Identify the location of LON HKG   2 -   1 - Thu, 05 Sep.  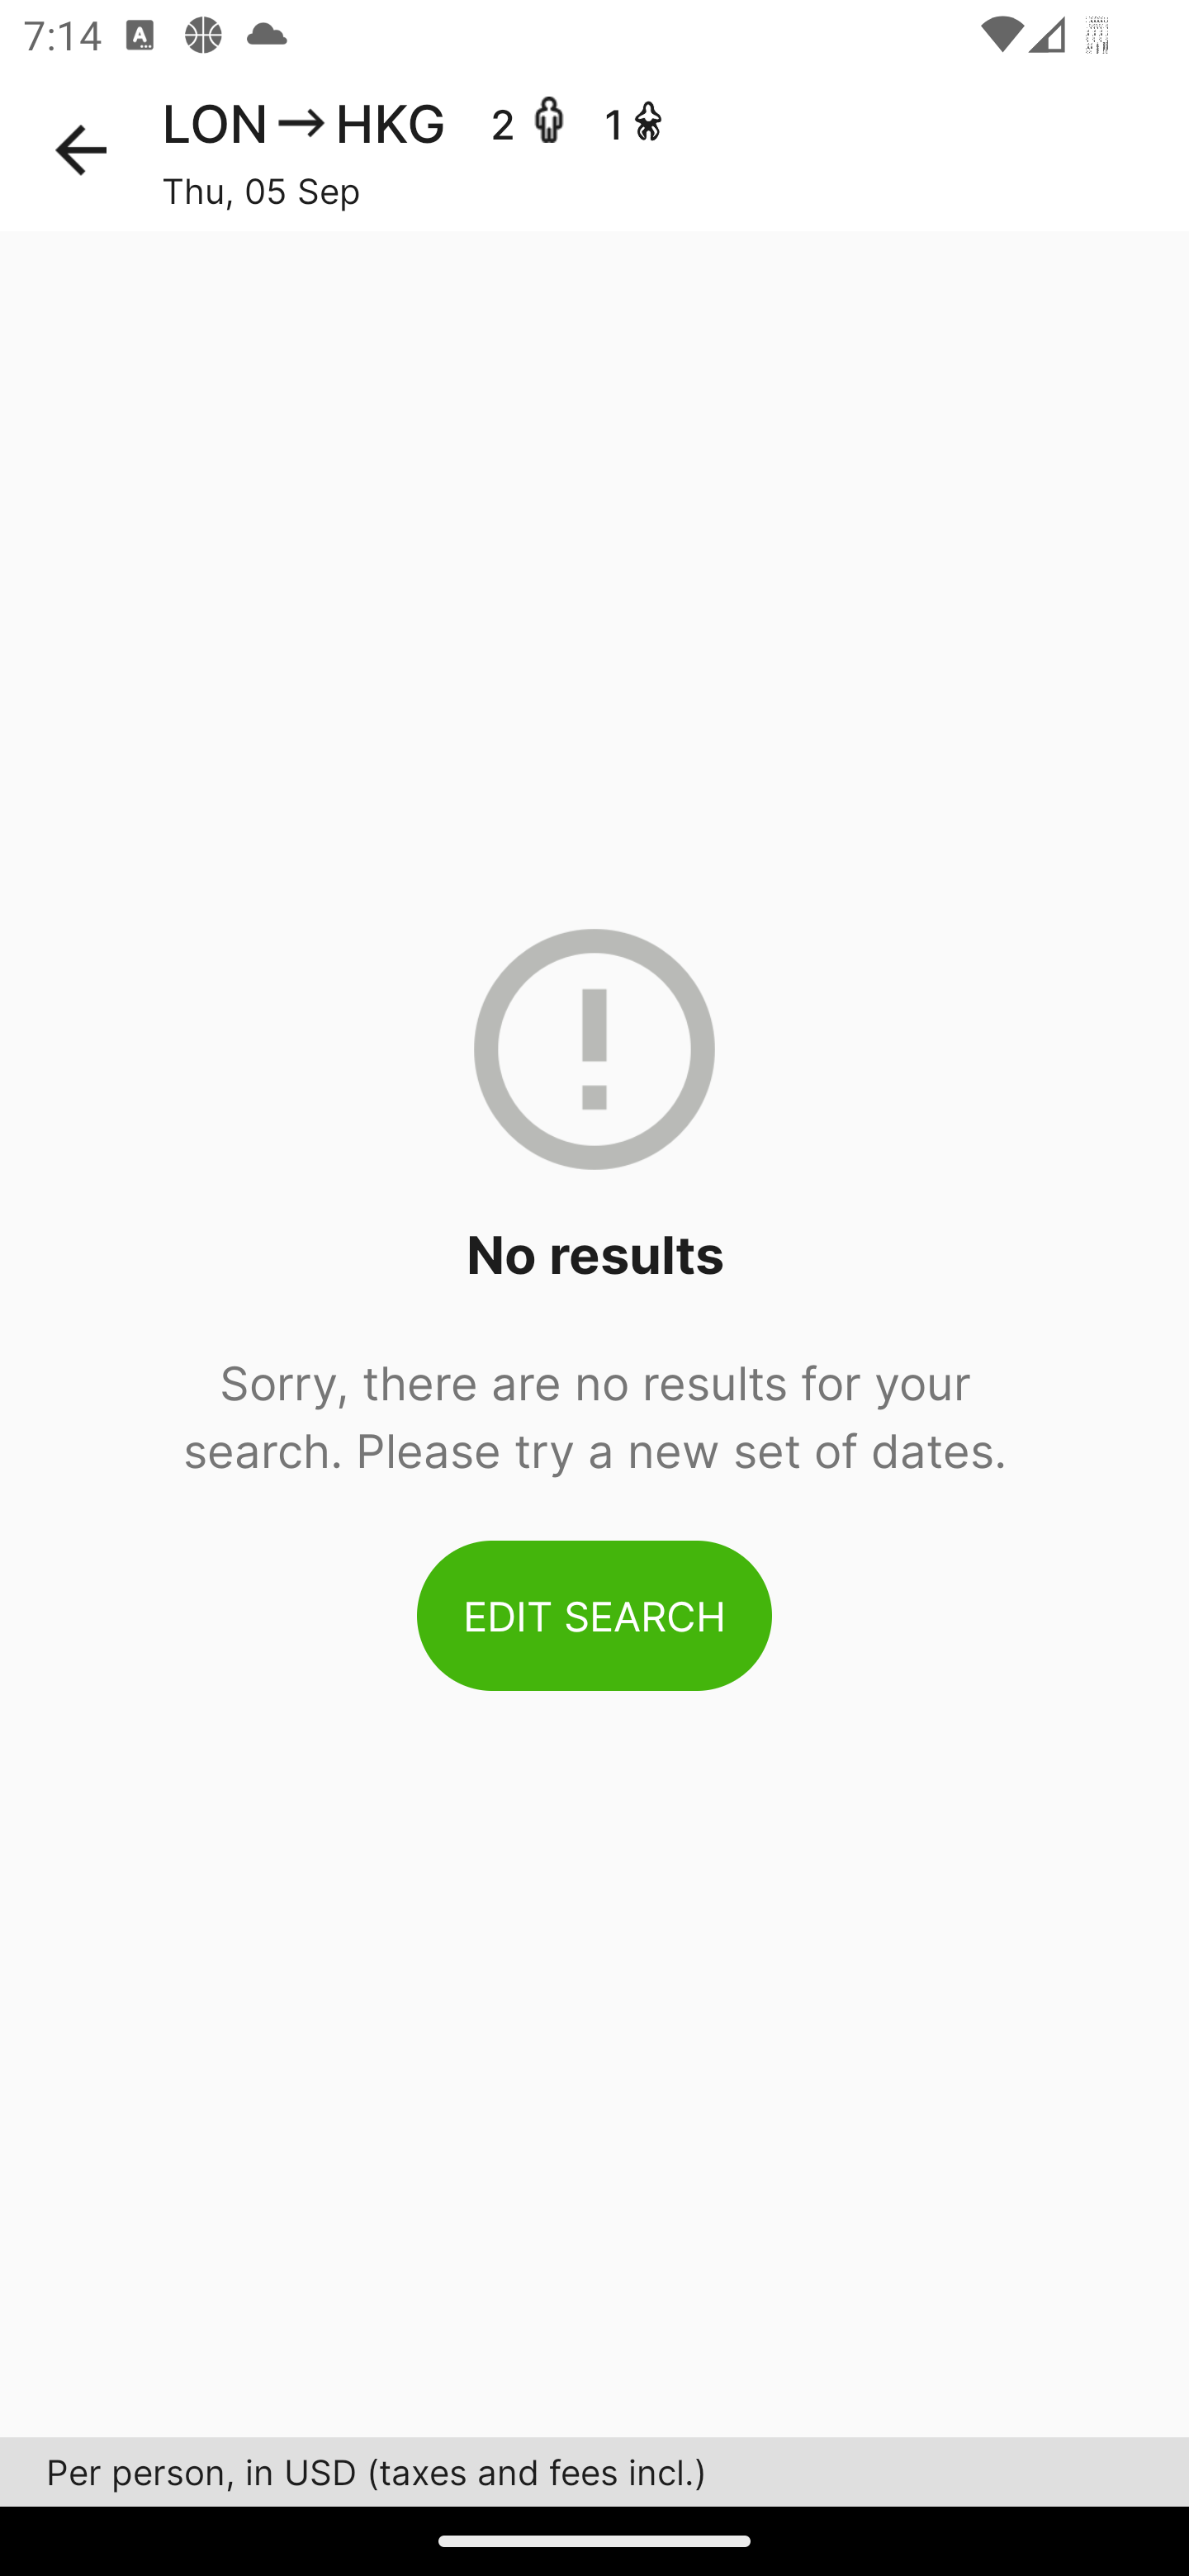
(675, 150).